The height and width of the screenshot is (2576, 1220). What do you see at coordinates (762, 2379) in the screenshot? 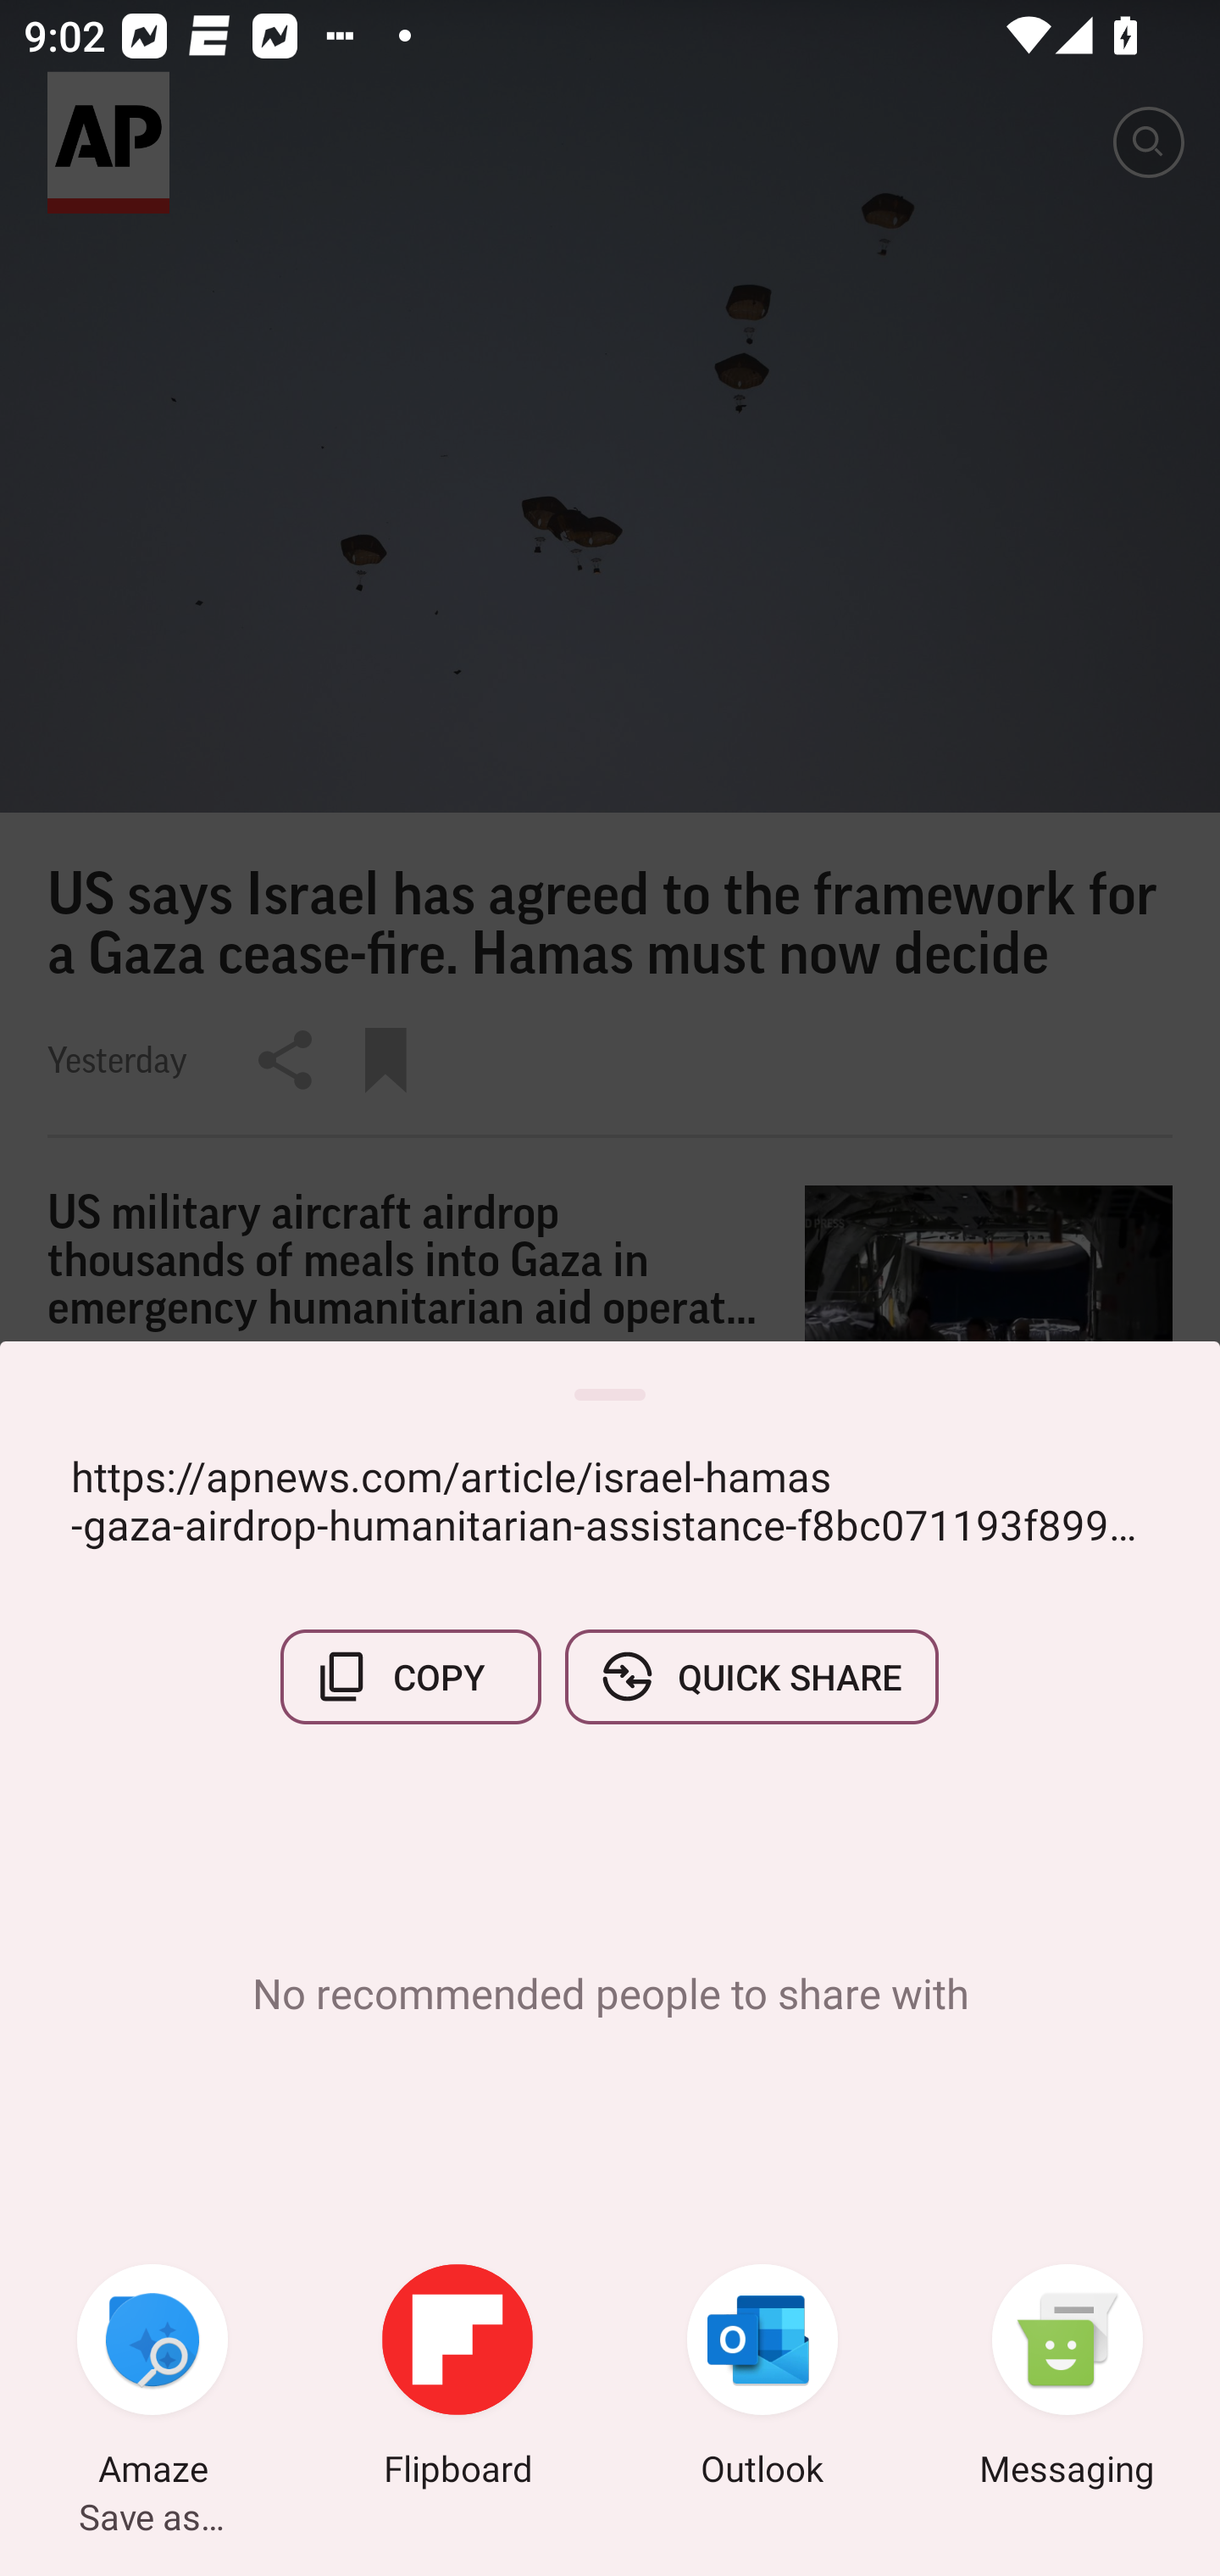
I see `Outlook` at bounding box center [762, 2379].